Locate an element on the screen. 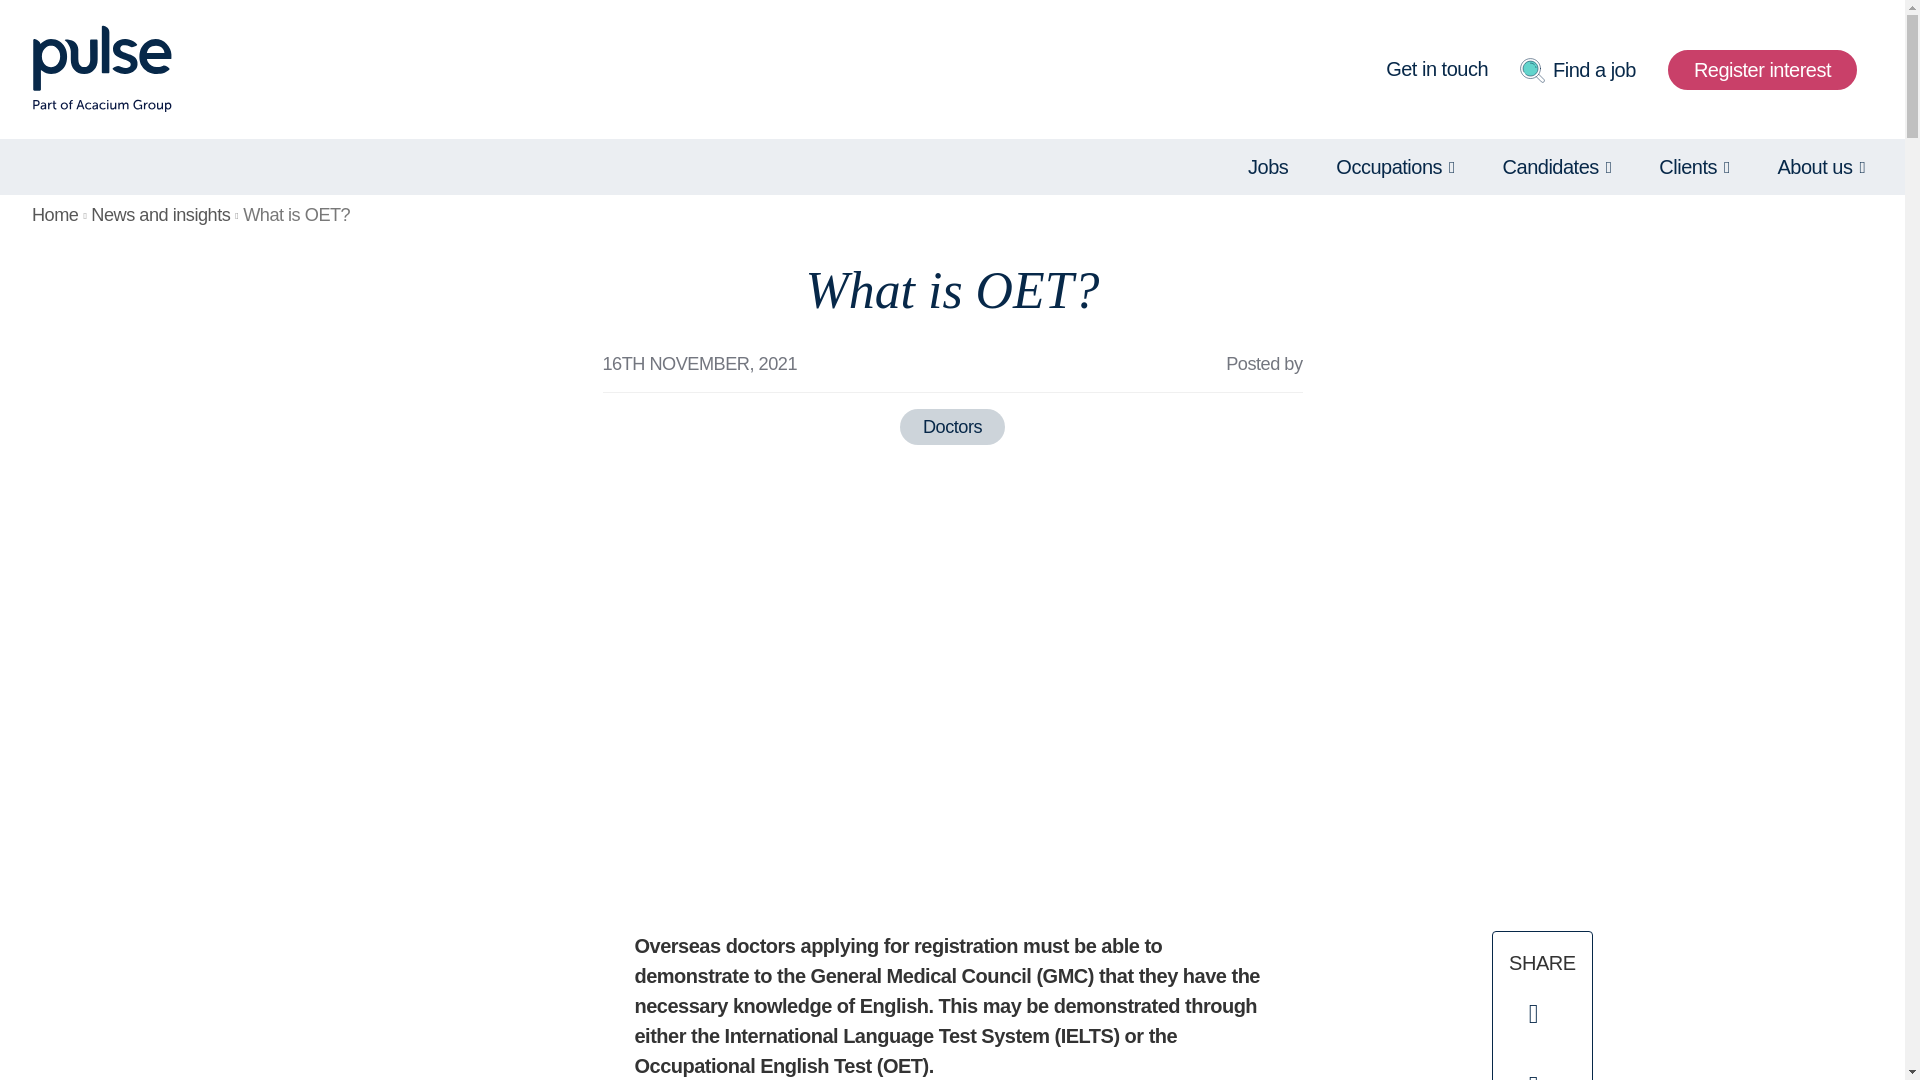 The width and height of the screenshot is (1920, 1080). Jobs is located at coordinates (1268, 166).